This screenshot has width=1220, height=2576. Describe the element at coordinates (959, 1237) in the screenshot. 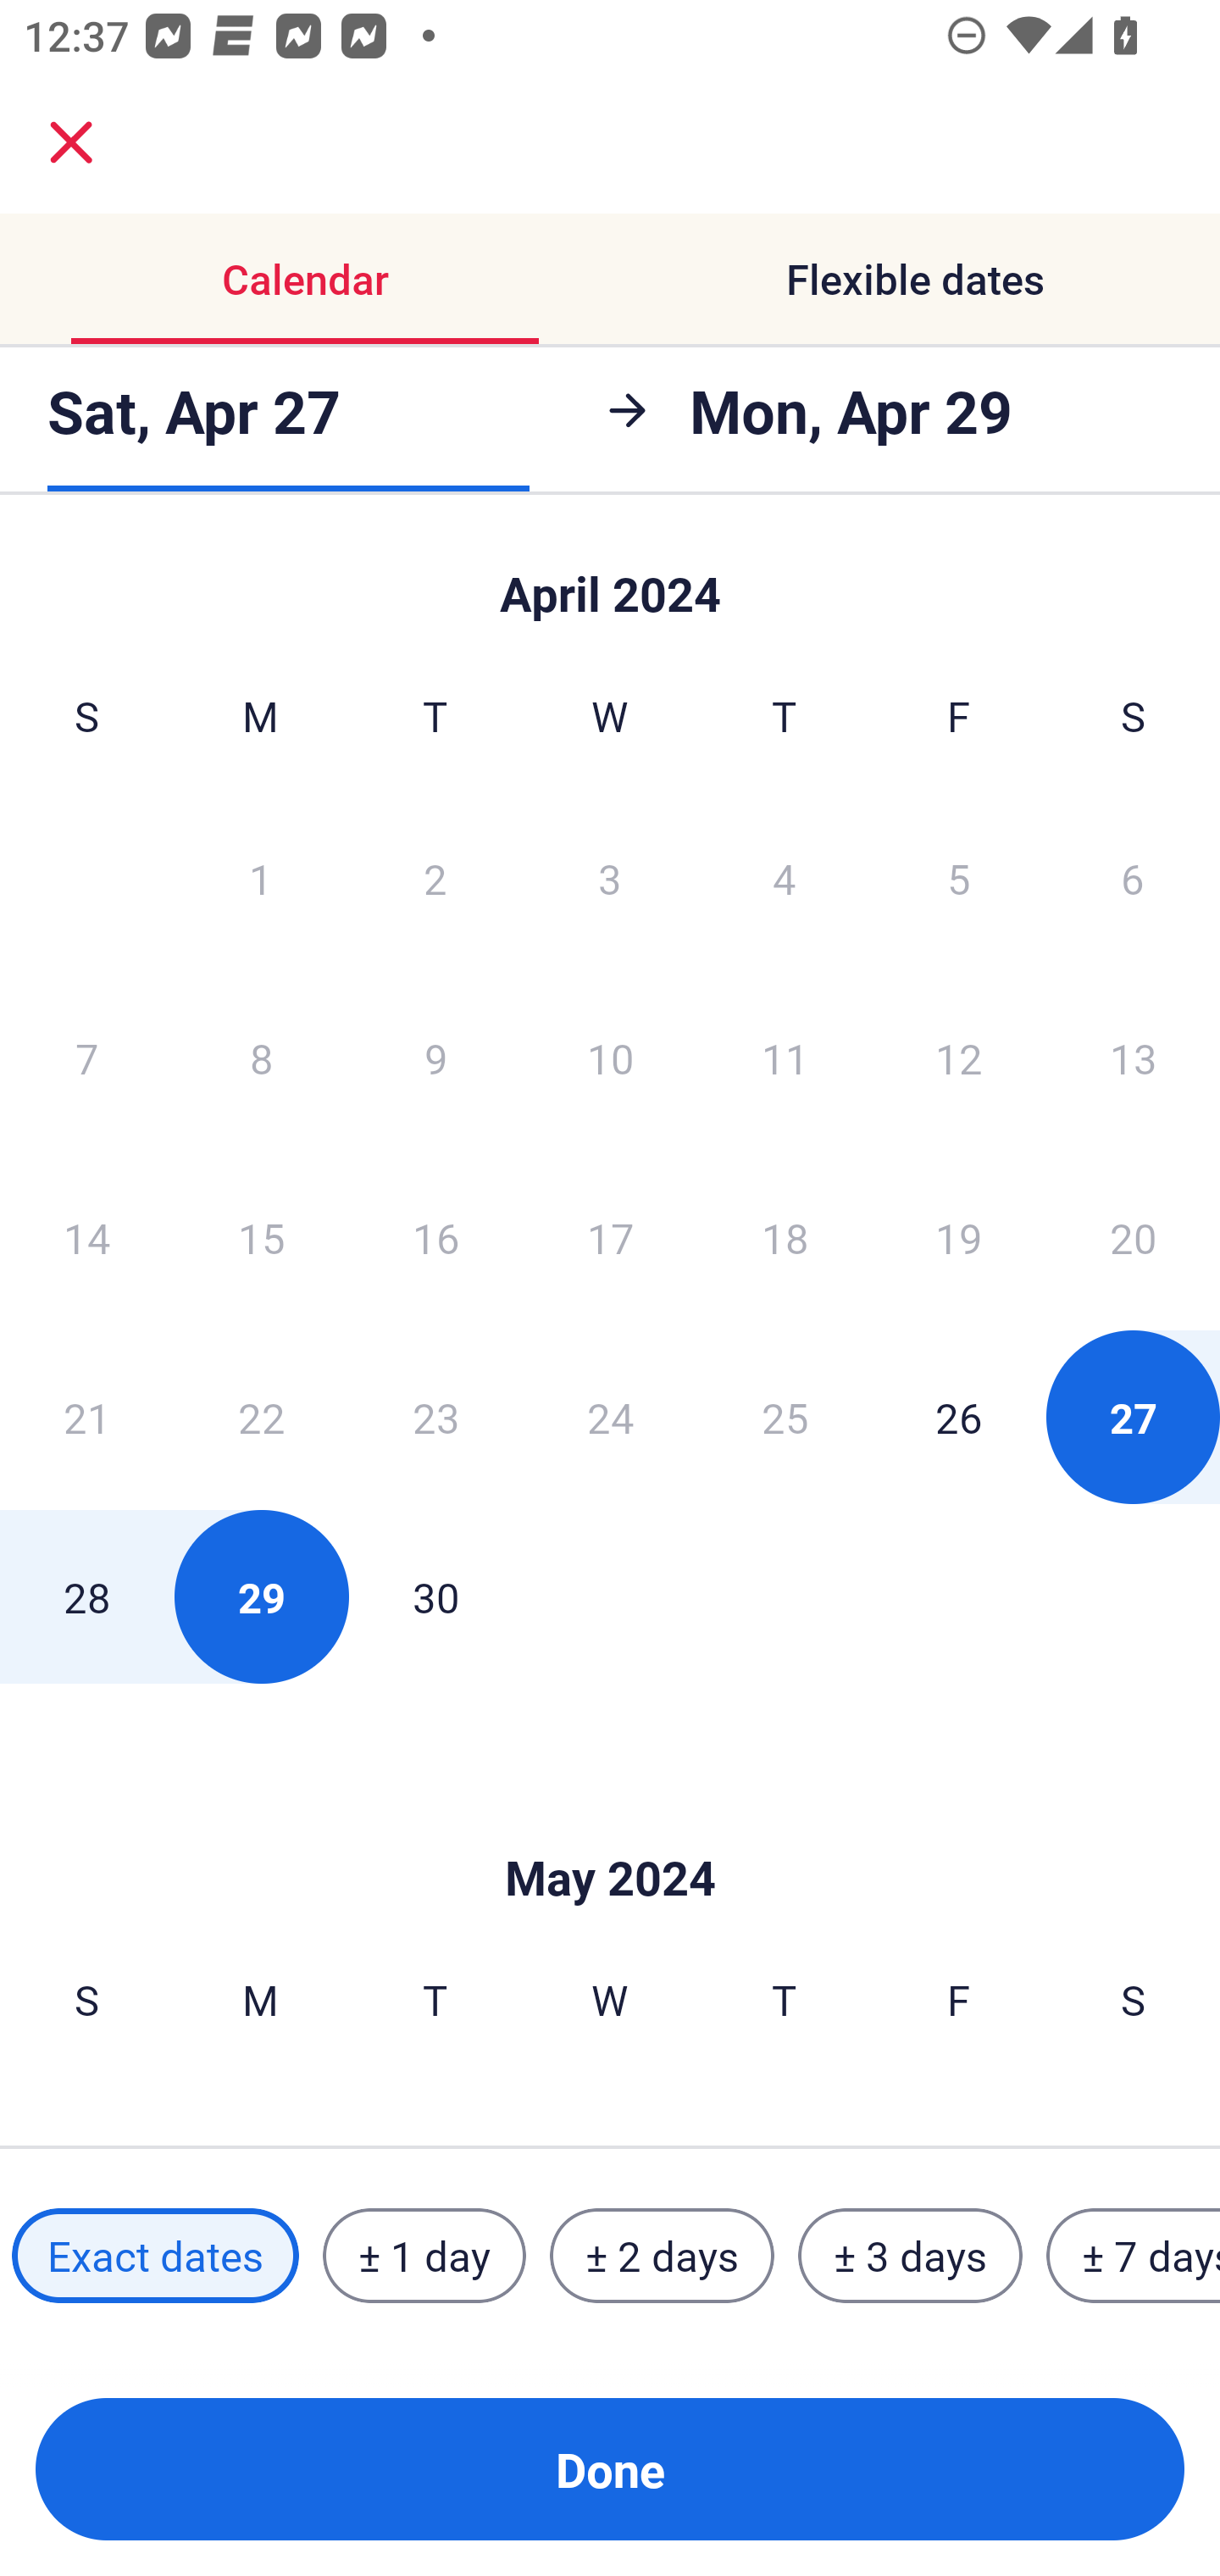

I see `19 Friday, April 19, 2024` at that location.